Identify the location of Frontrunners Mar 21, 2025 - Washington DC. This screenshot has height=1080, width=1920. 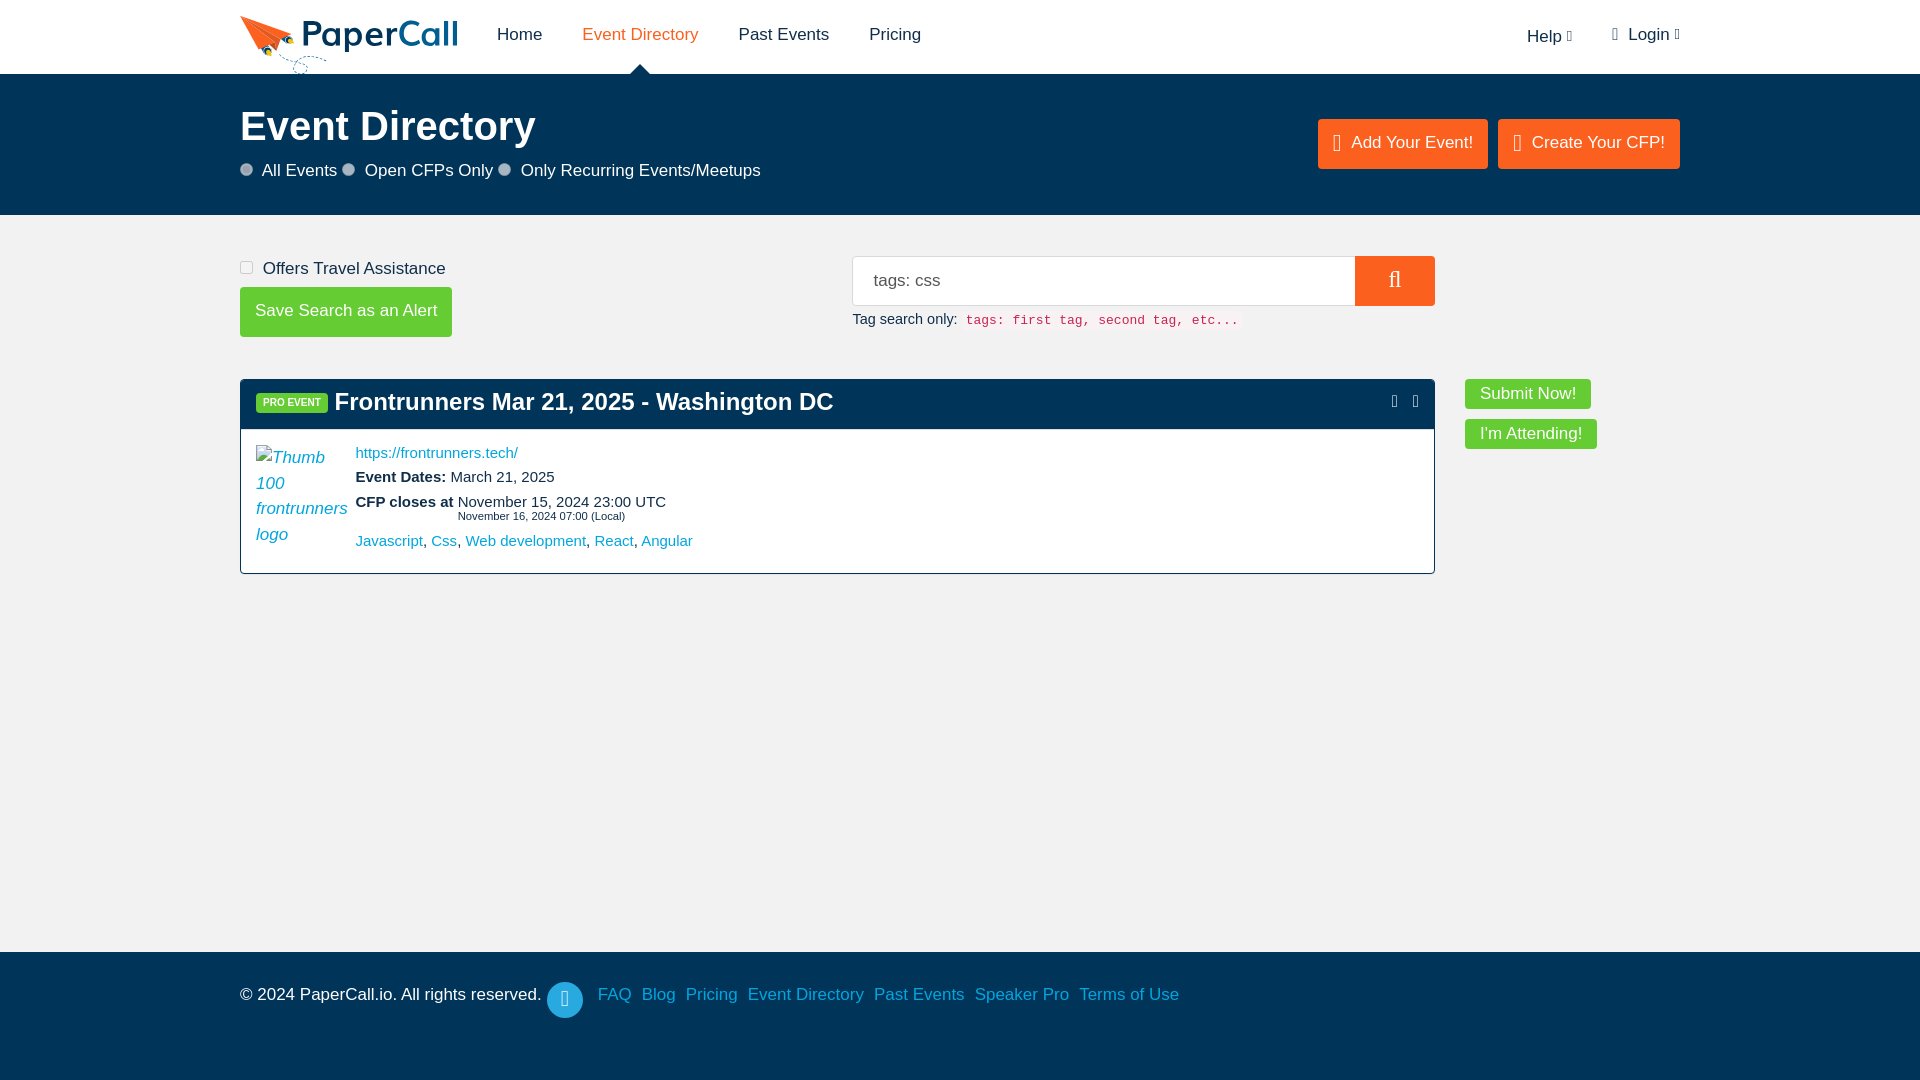
(584, 400).